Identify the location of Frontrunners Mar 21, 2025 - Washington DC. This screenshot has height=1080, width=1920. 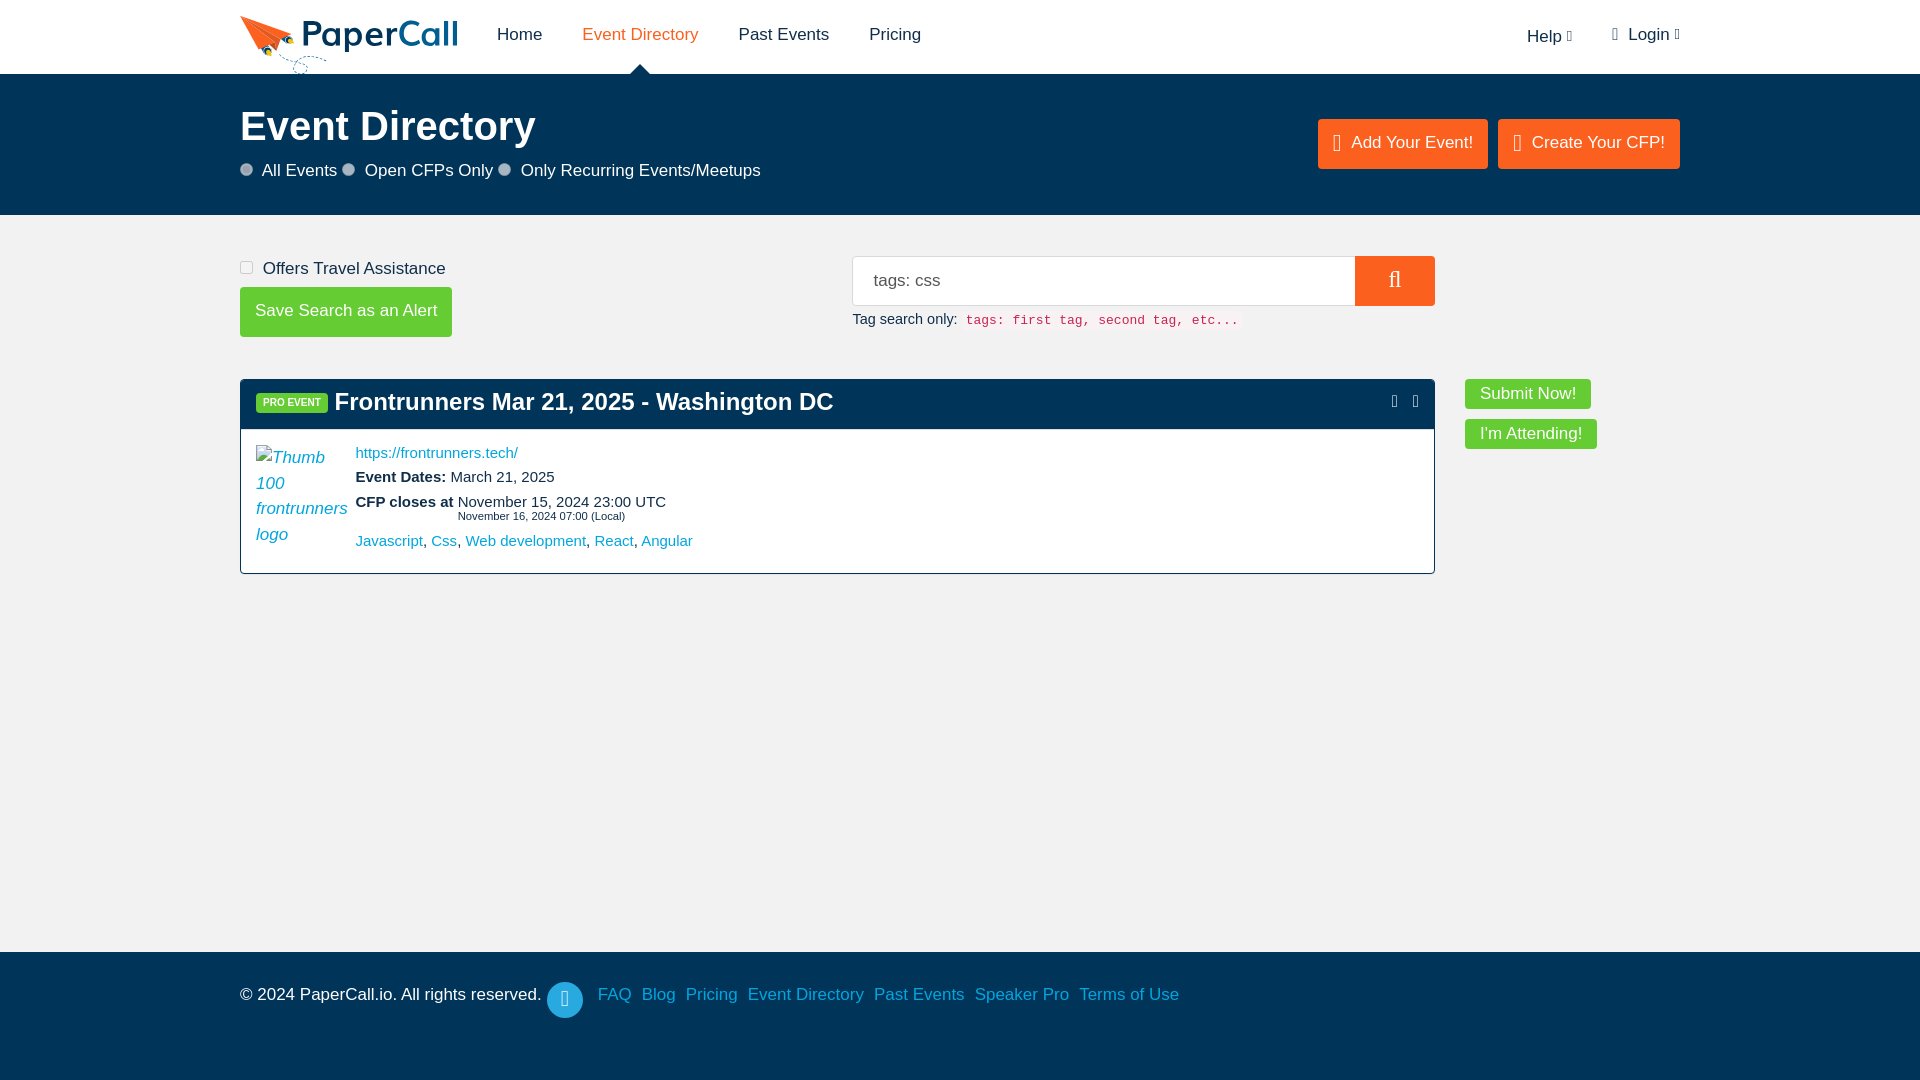
(584, 400).